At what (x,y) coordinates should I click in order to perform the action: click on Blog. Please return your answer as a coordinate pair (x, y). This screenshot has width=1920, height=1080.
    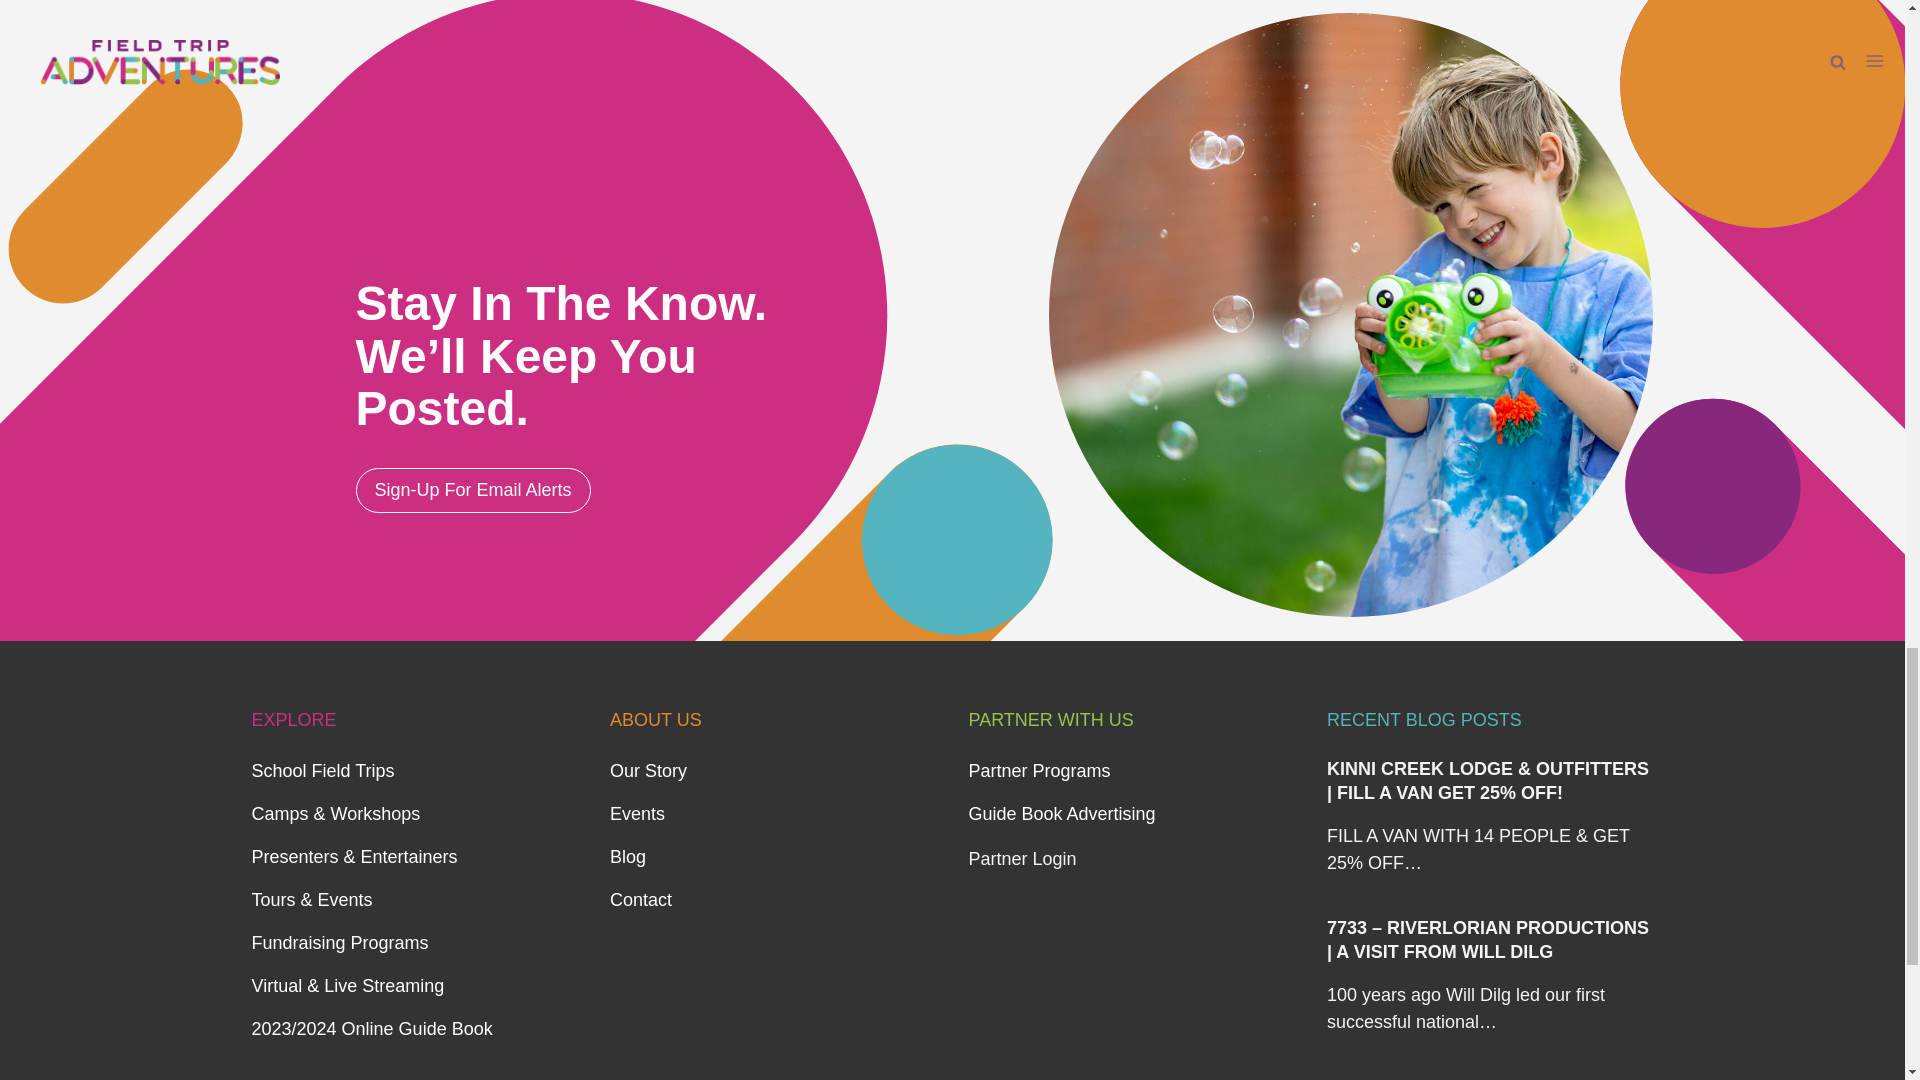
    Looking at the image, I should click on (628, 856).